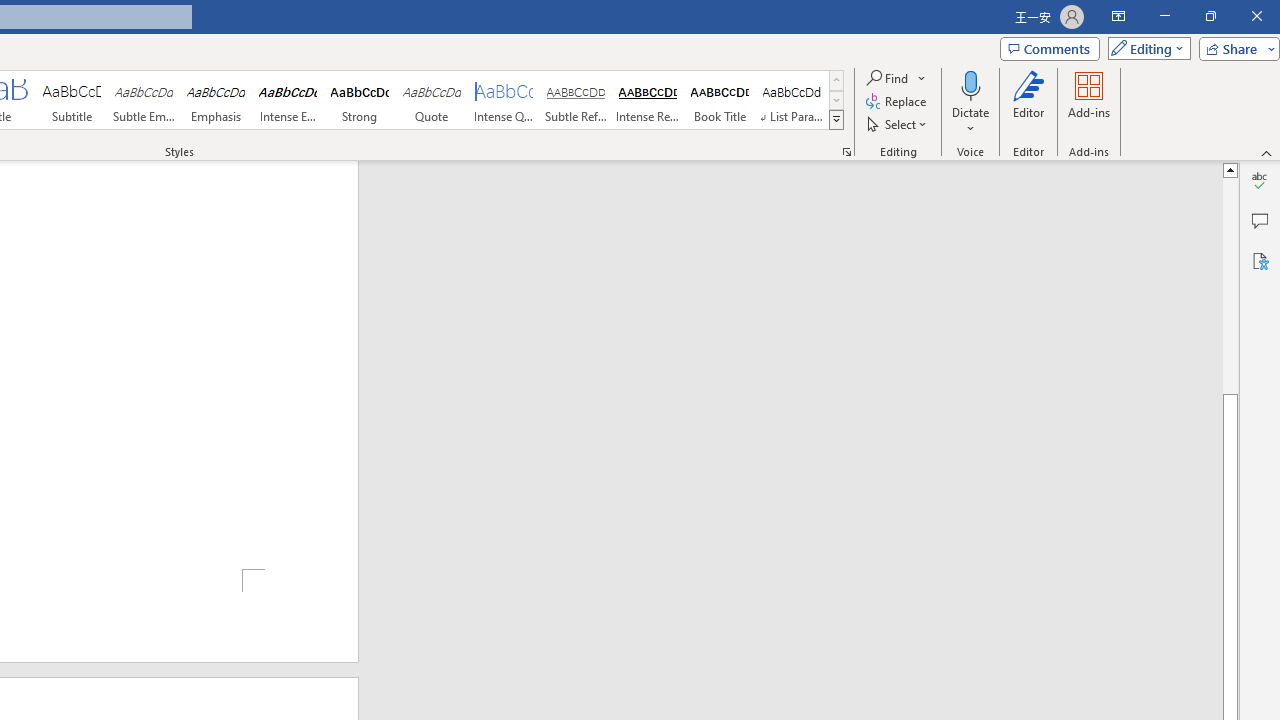 The image size is (1280, 720). Describe the element at coordinates (71, 100) in the screenshot. I see `Subtitle` at that location.